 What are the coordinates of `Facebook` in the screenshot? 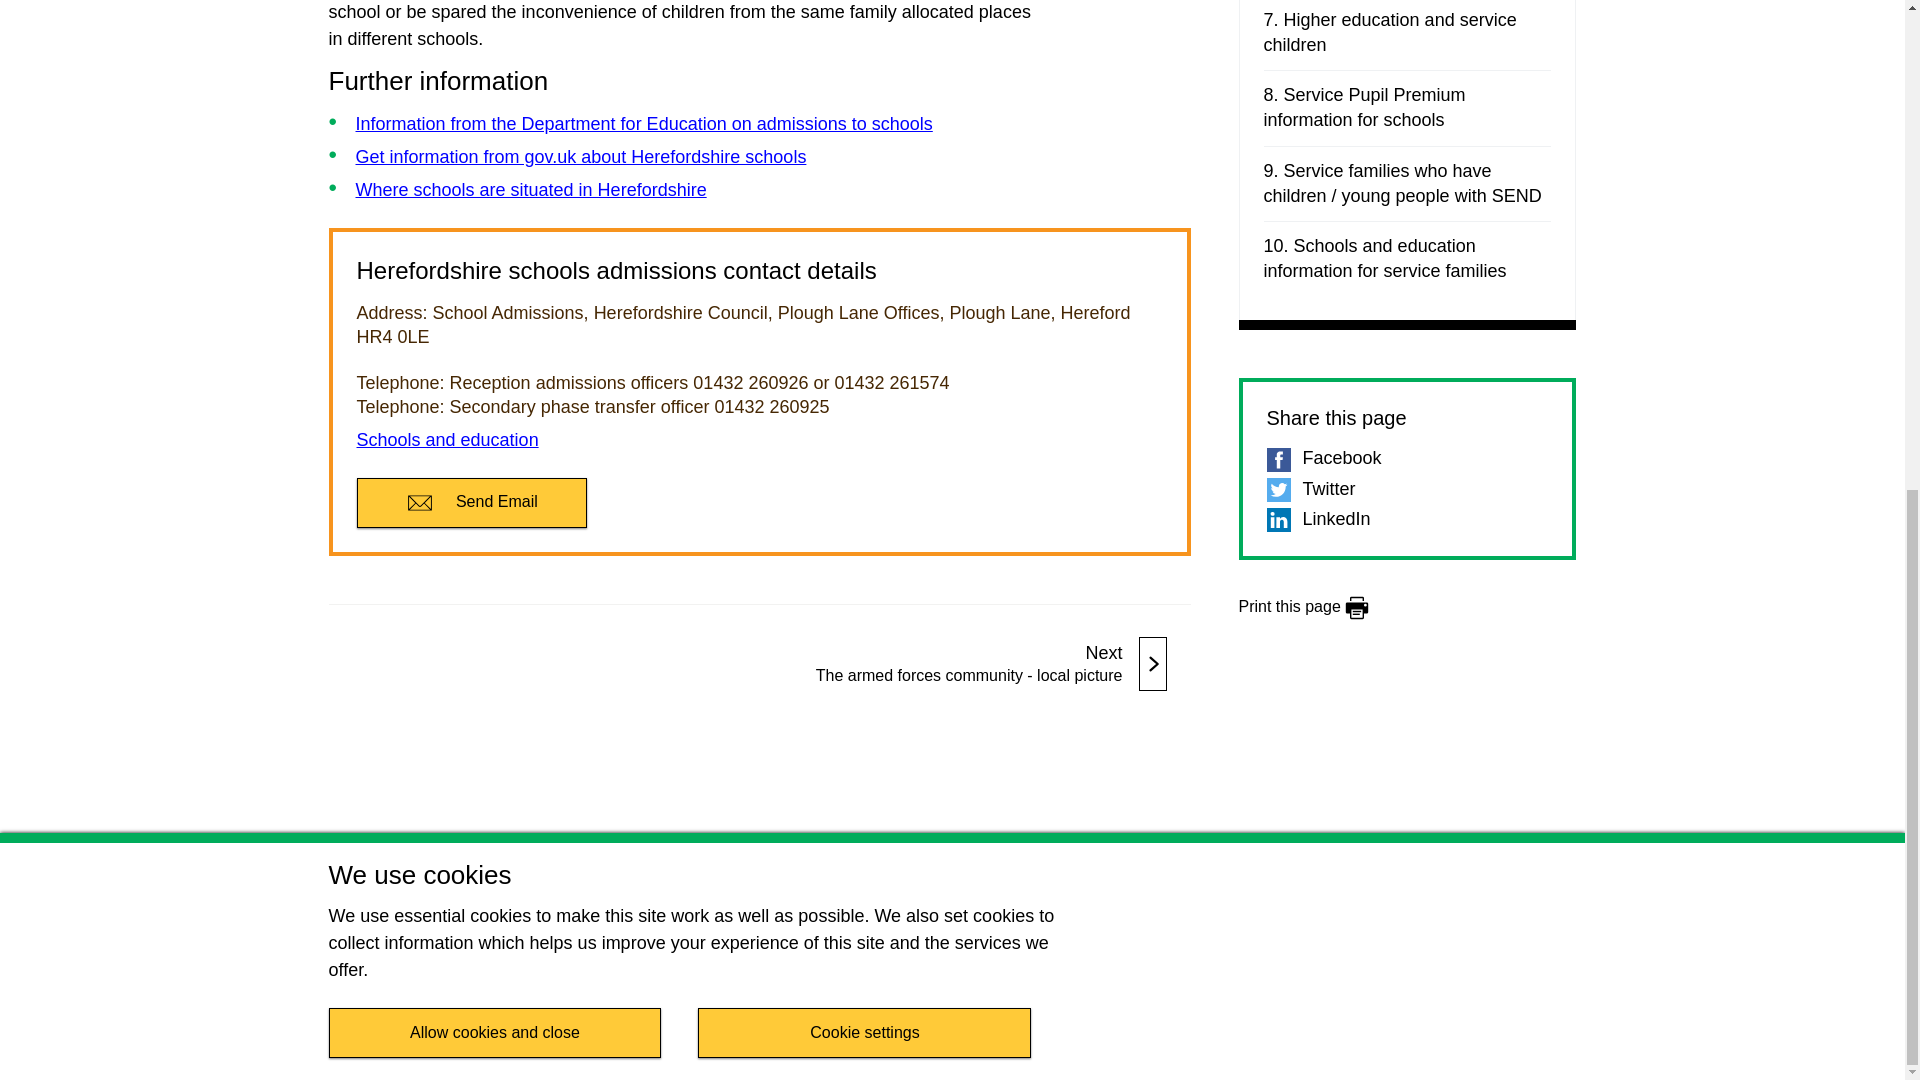 It's located at (1406, 458).